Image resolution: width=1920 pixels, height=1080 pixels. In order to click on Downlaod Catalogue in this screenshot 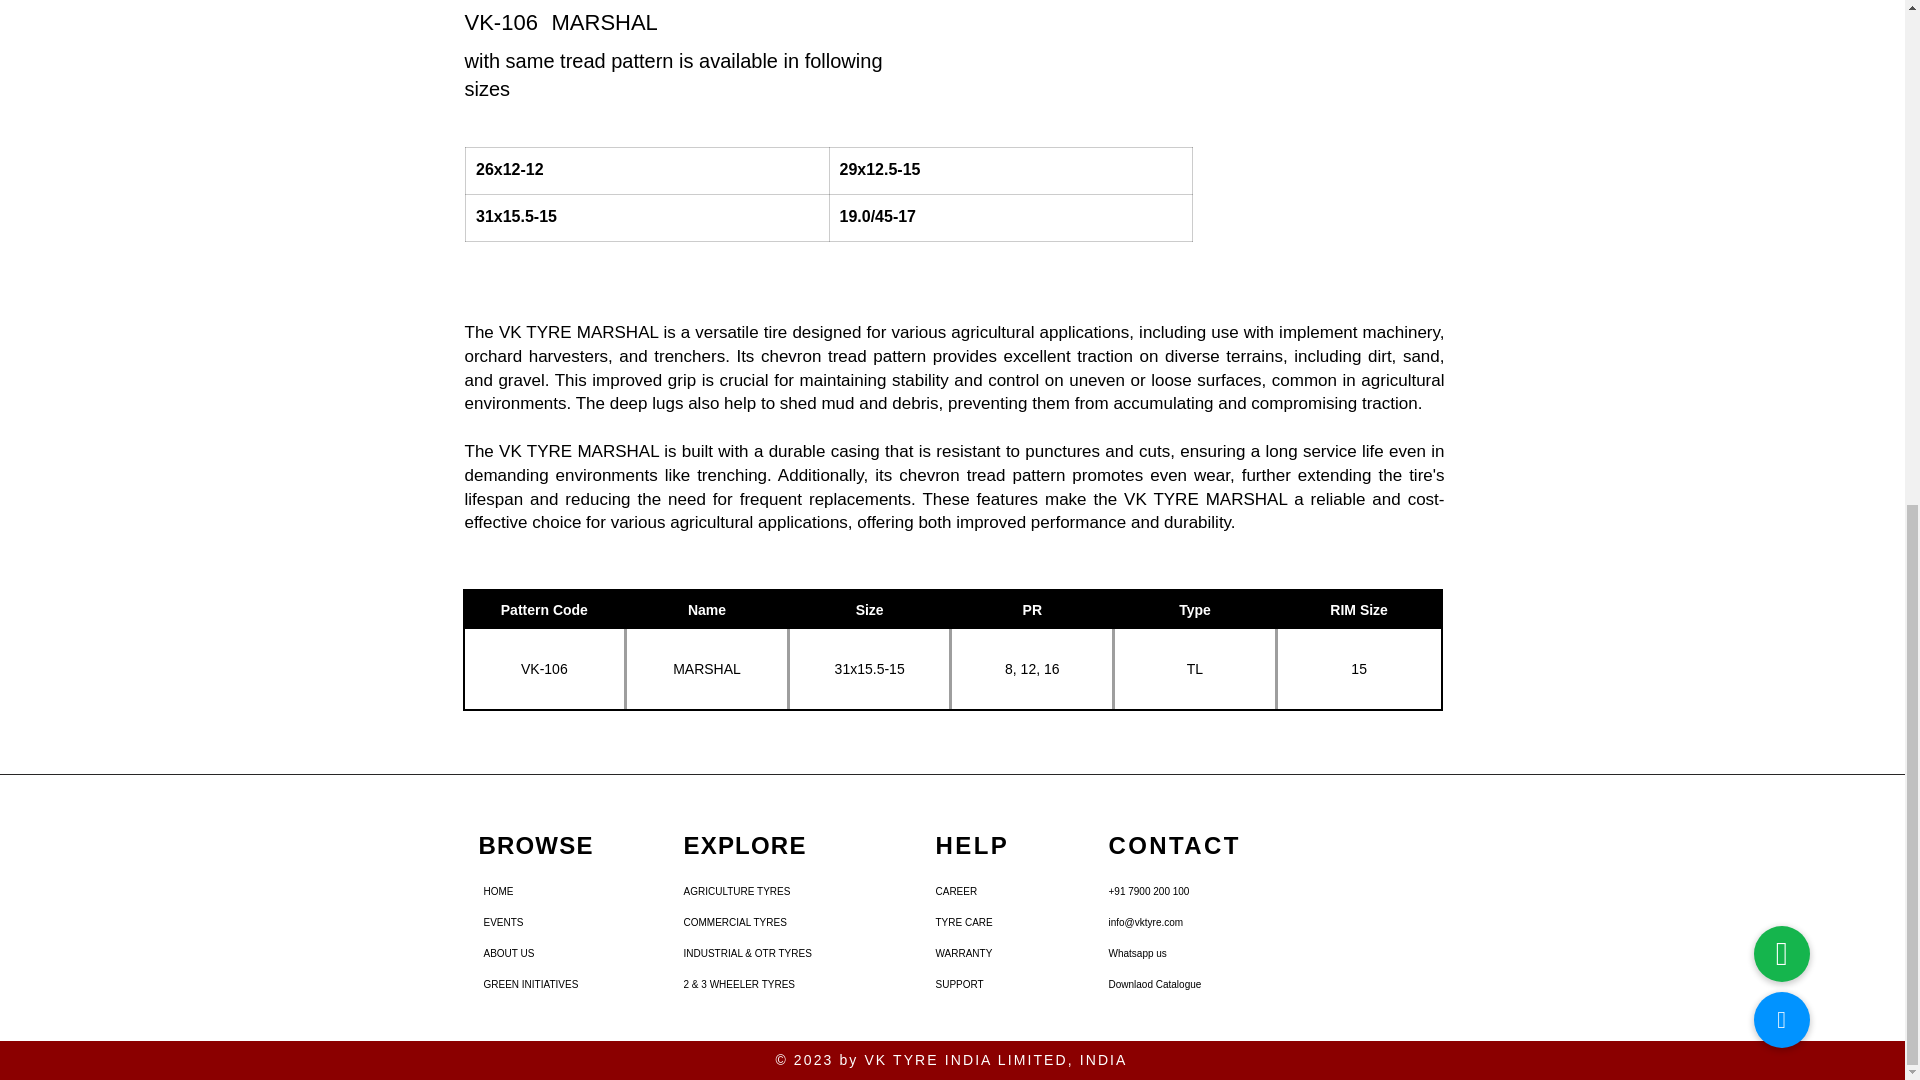, I will do `click(1179, 984)`.